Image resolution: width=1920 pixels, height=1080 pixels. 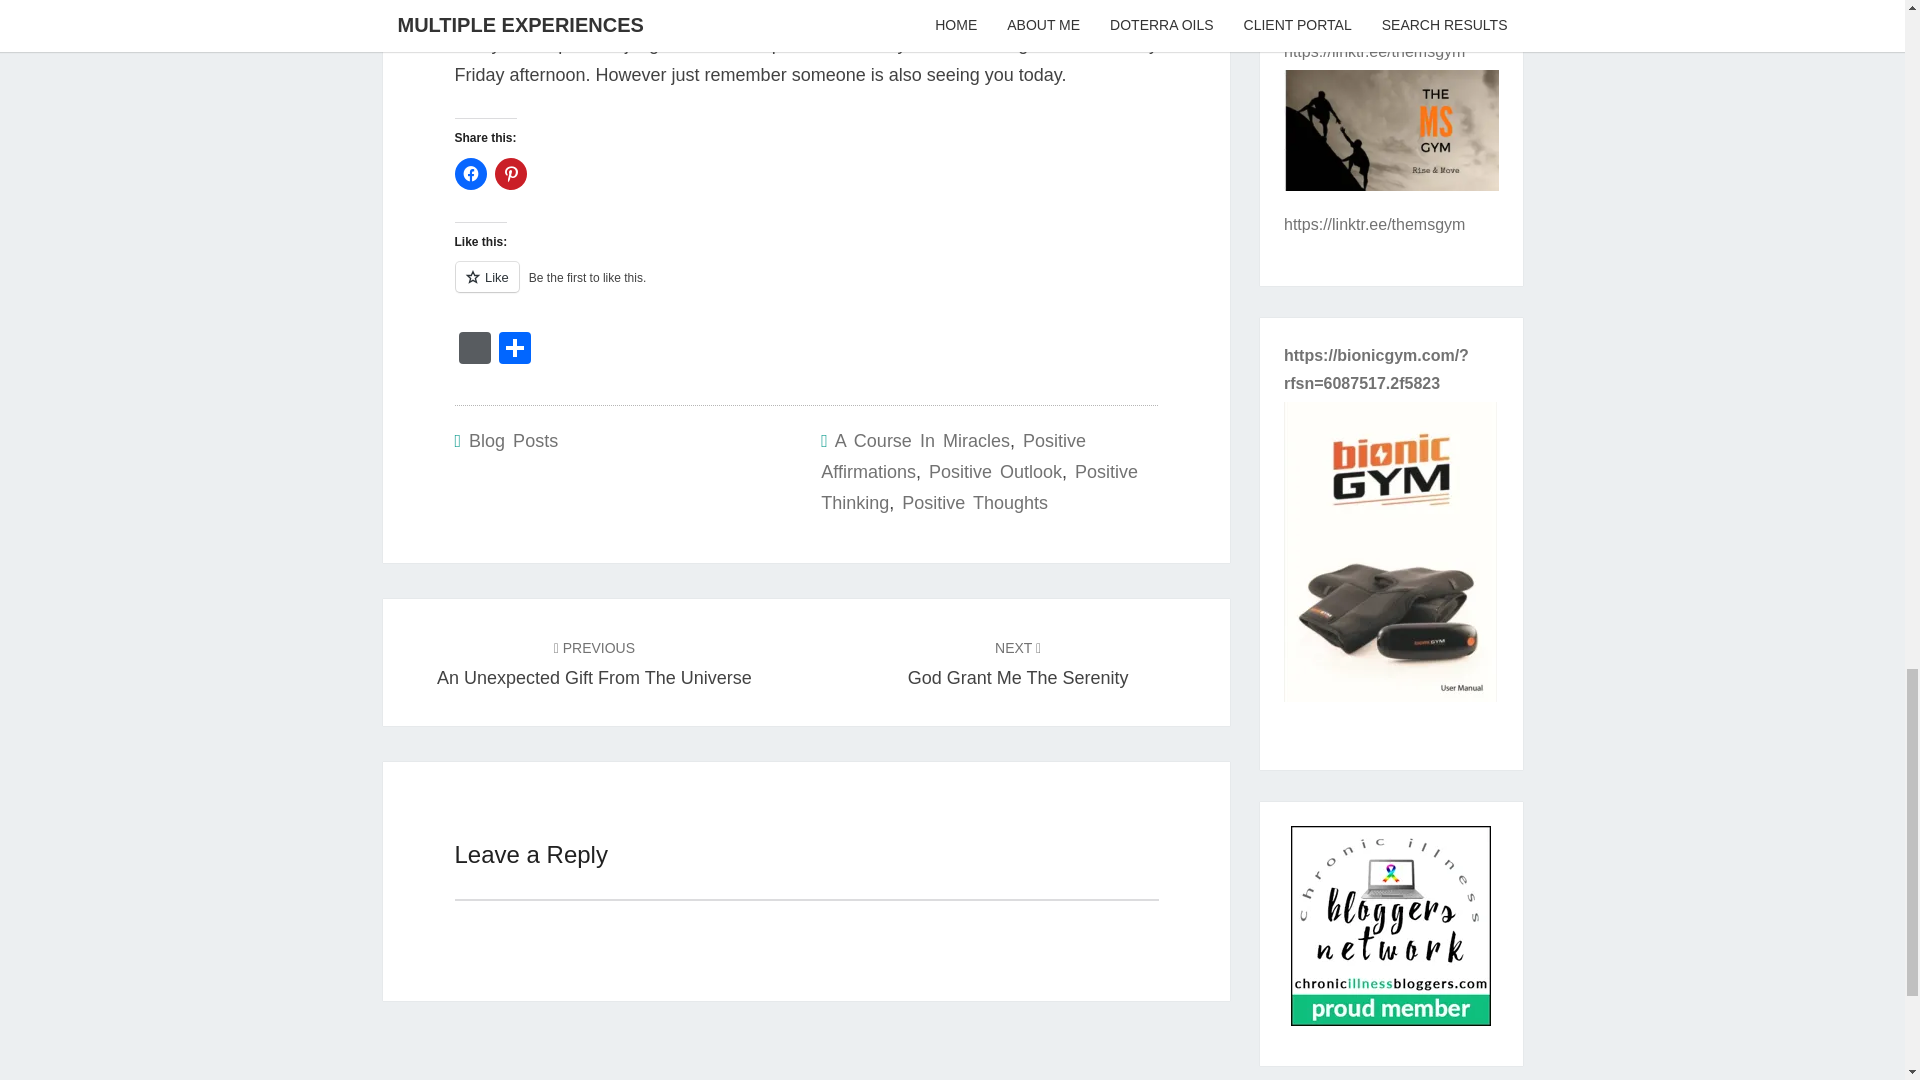 I want to click on Positive Outlook, so click(x=805, y=288).